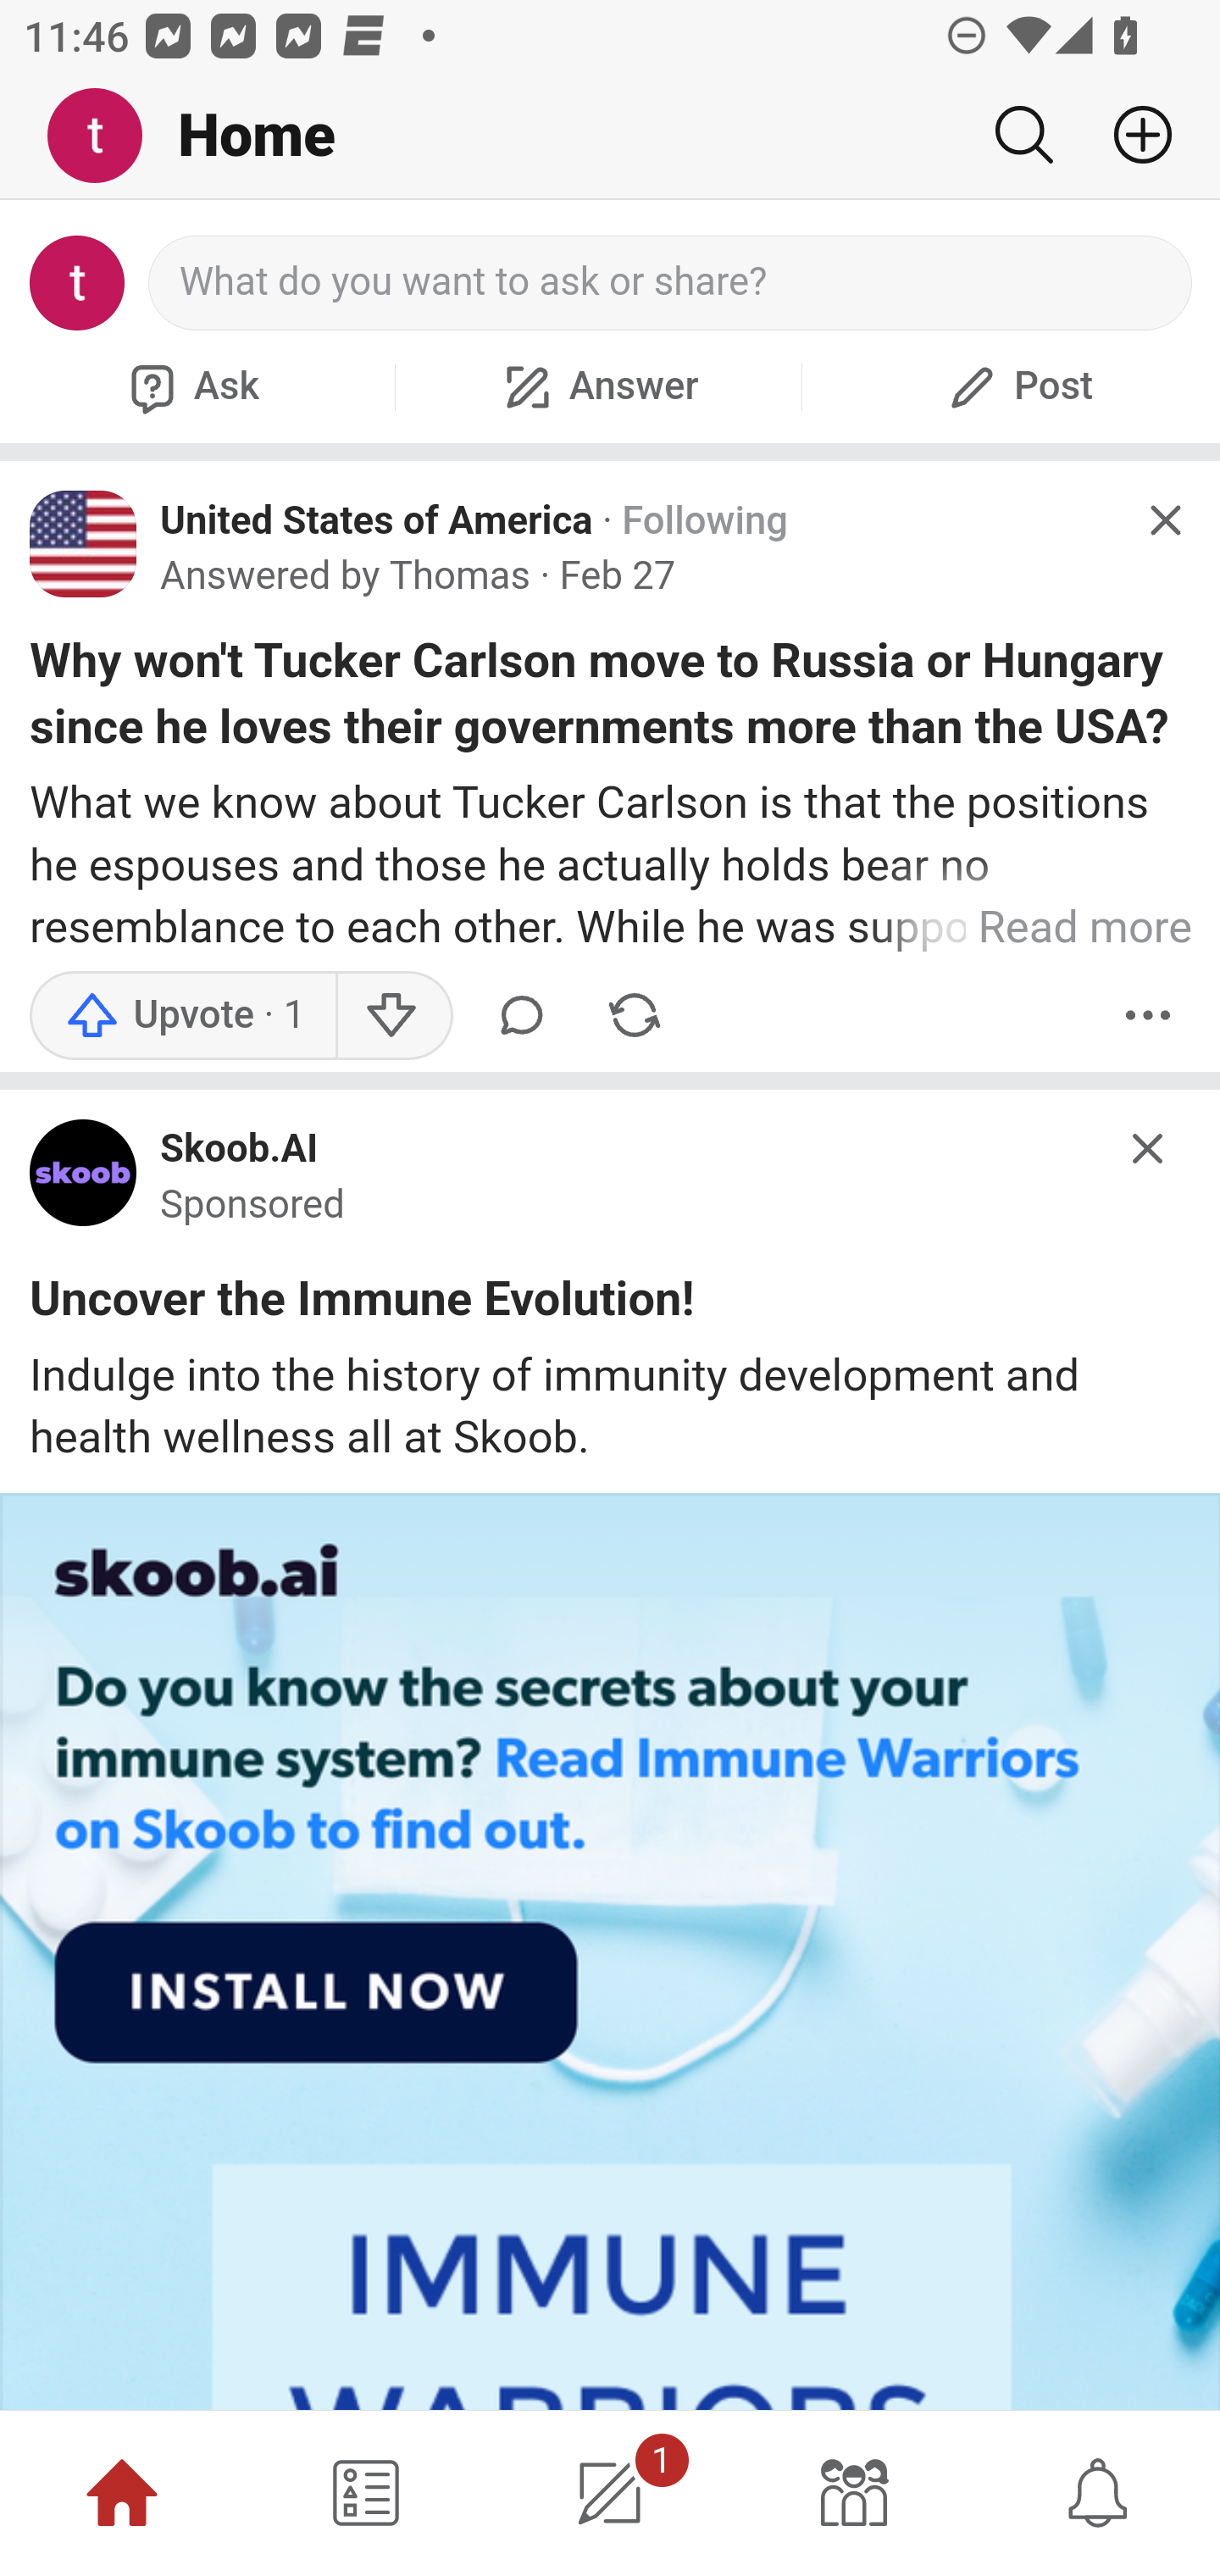 The height and width of the screenshot is (2576, 1220). What do you see at coordinates (610, 2493) in the screenshot?
I see `1` at bounding box center [610, 2493].